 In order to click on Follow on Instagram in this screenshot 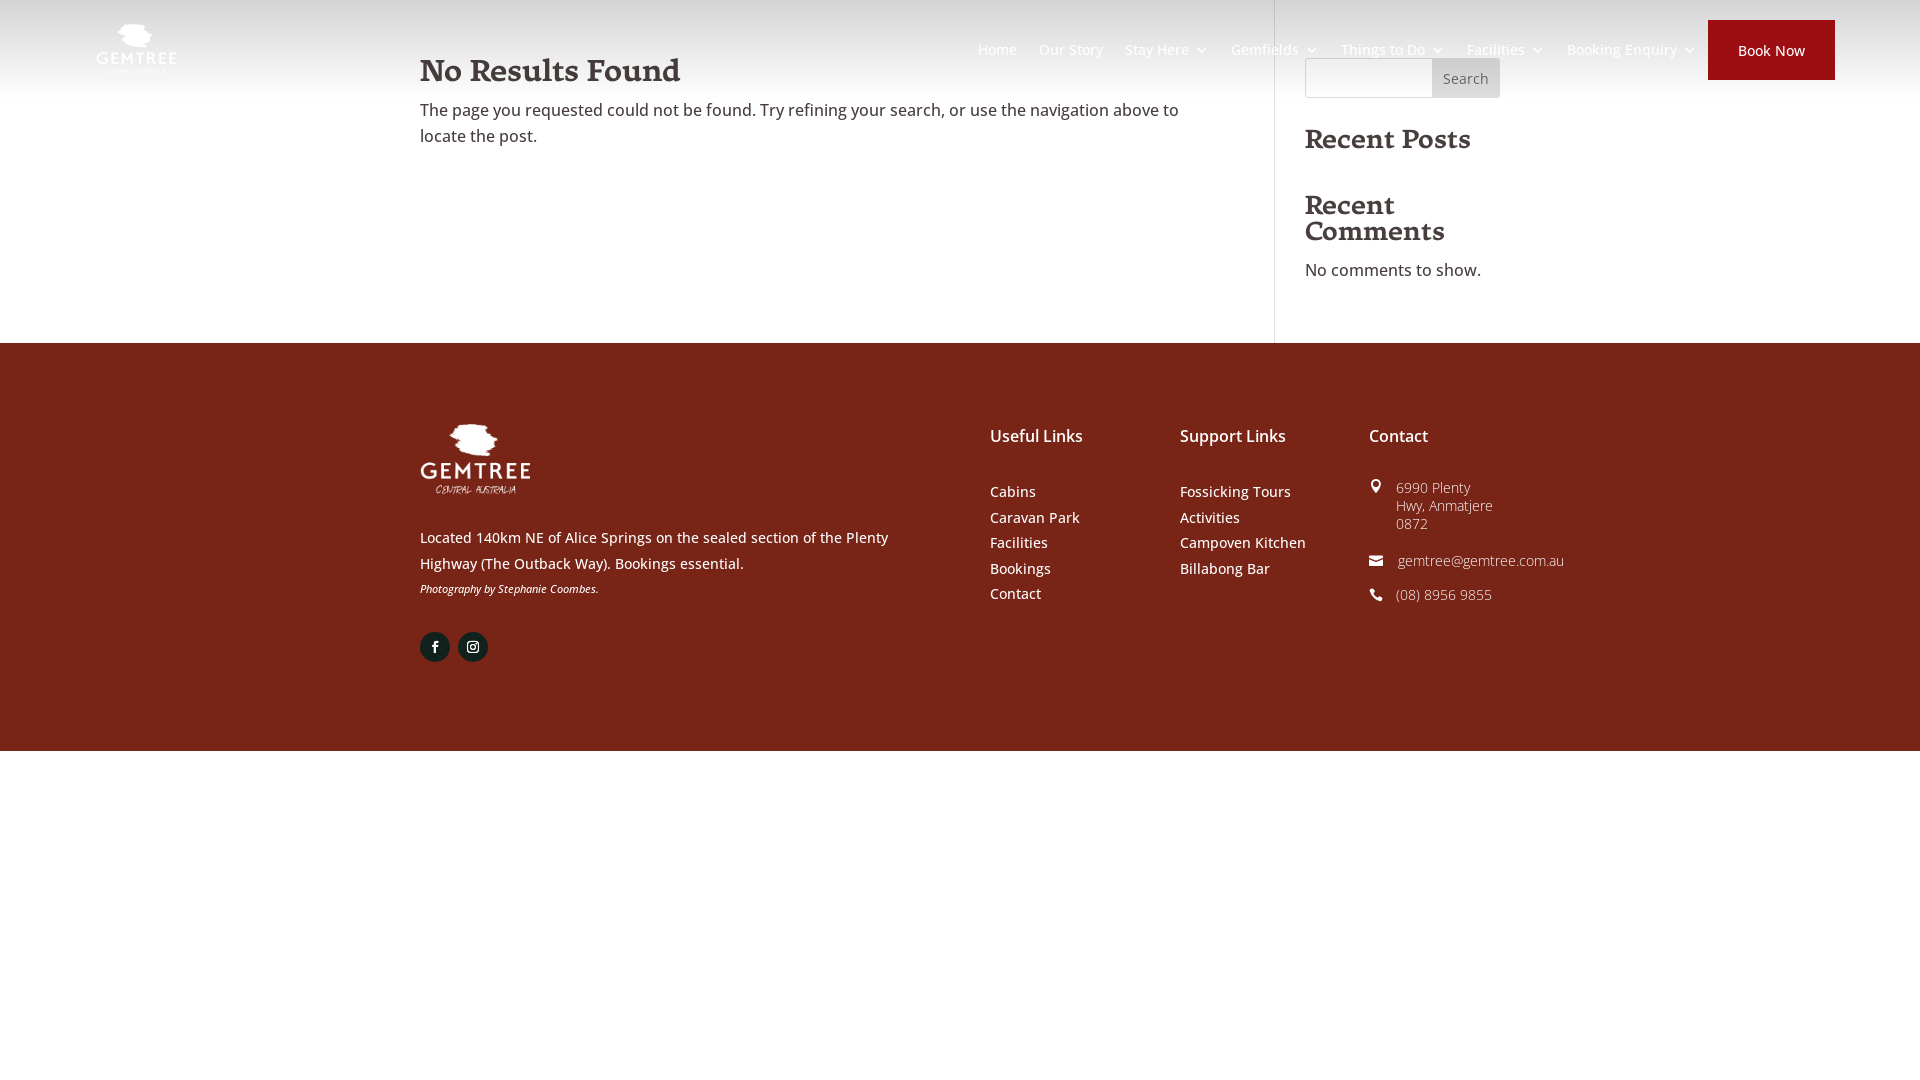, I will do `click(473, 647)`.